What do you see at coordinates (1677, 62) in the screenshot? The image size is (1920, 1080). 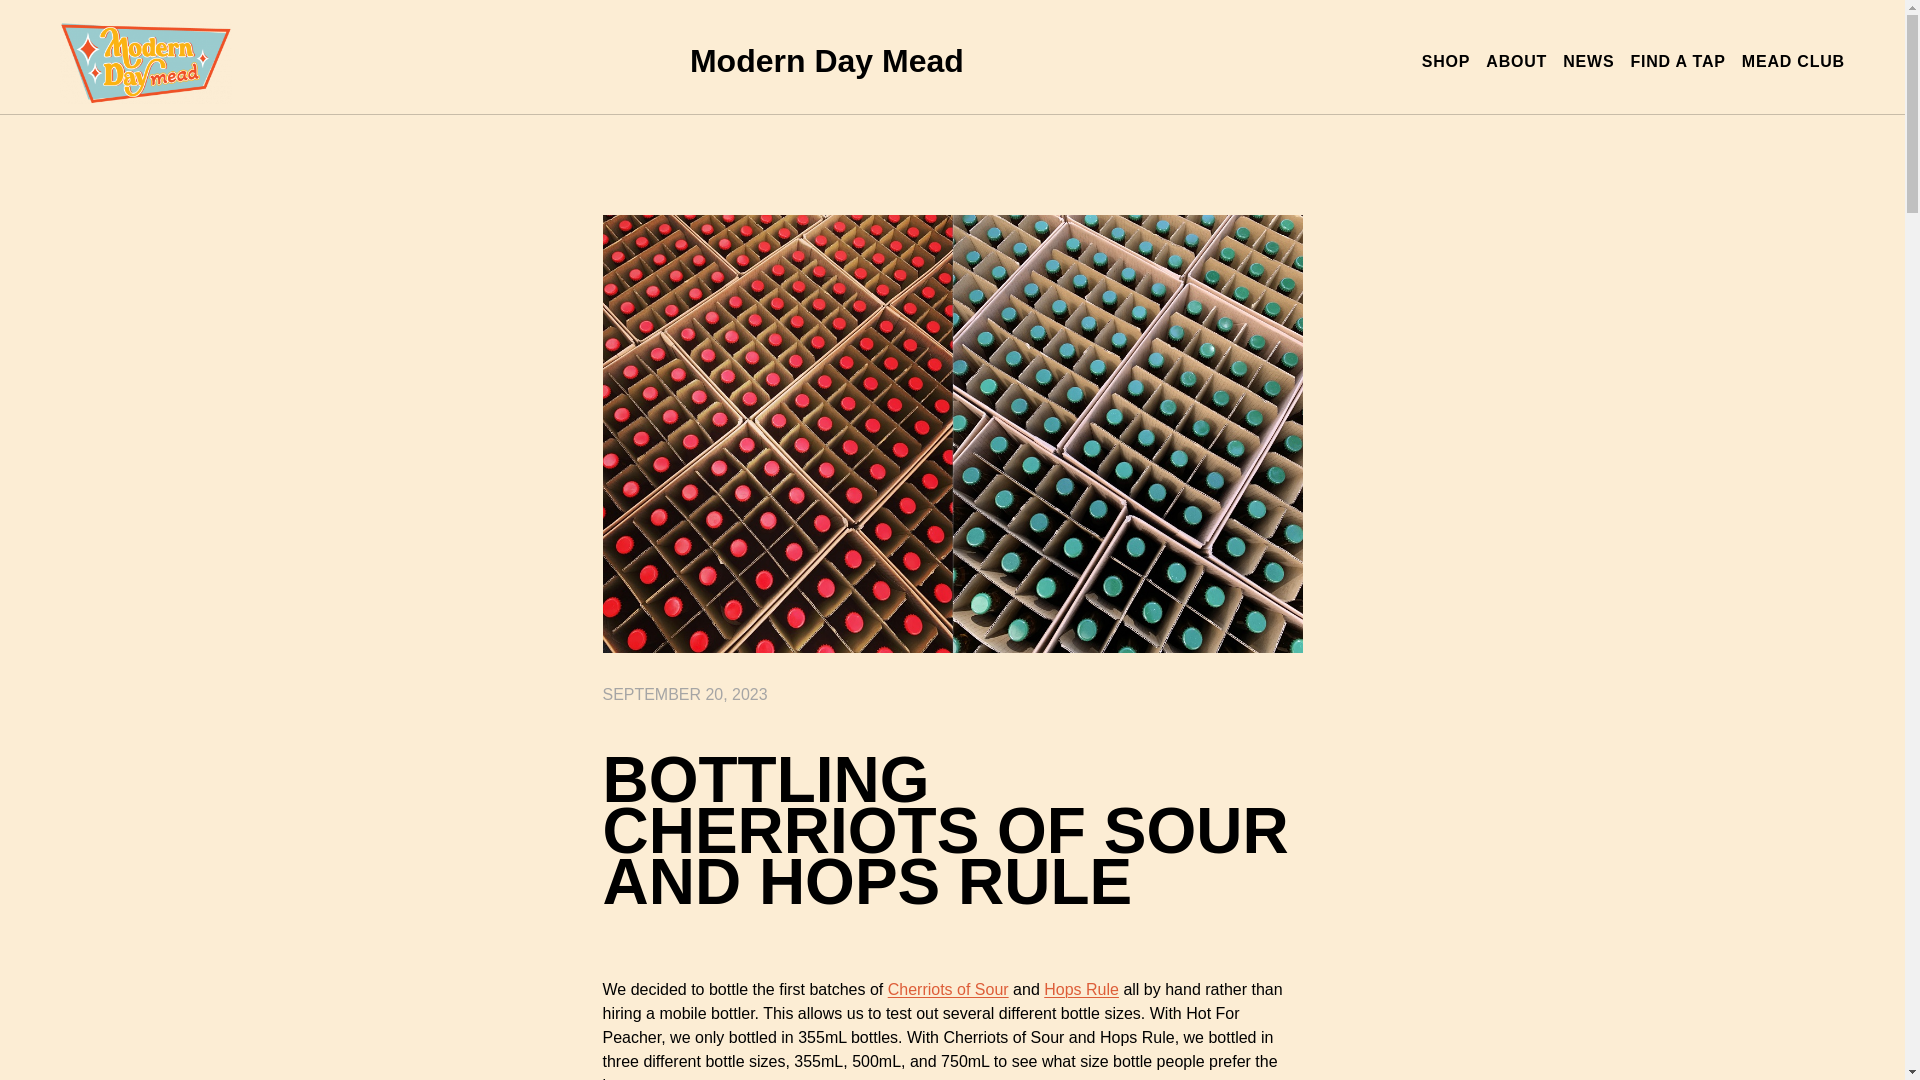 I see `FIND A TAP` at bounding box center [1677, 62].